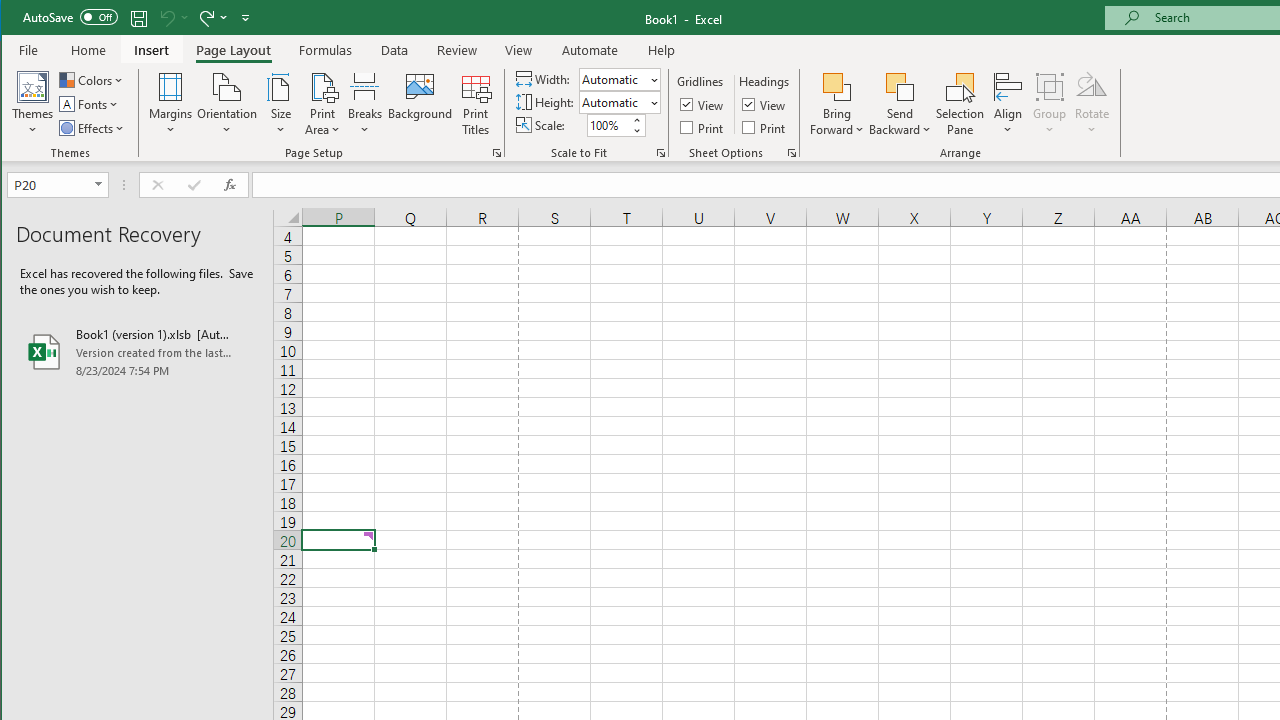  What do you see at coordinates (900, 86) in the screenshot?
I see `Send Backward` at bounding box center [900, 86].